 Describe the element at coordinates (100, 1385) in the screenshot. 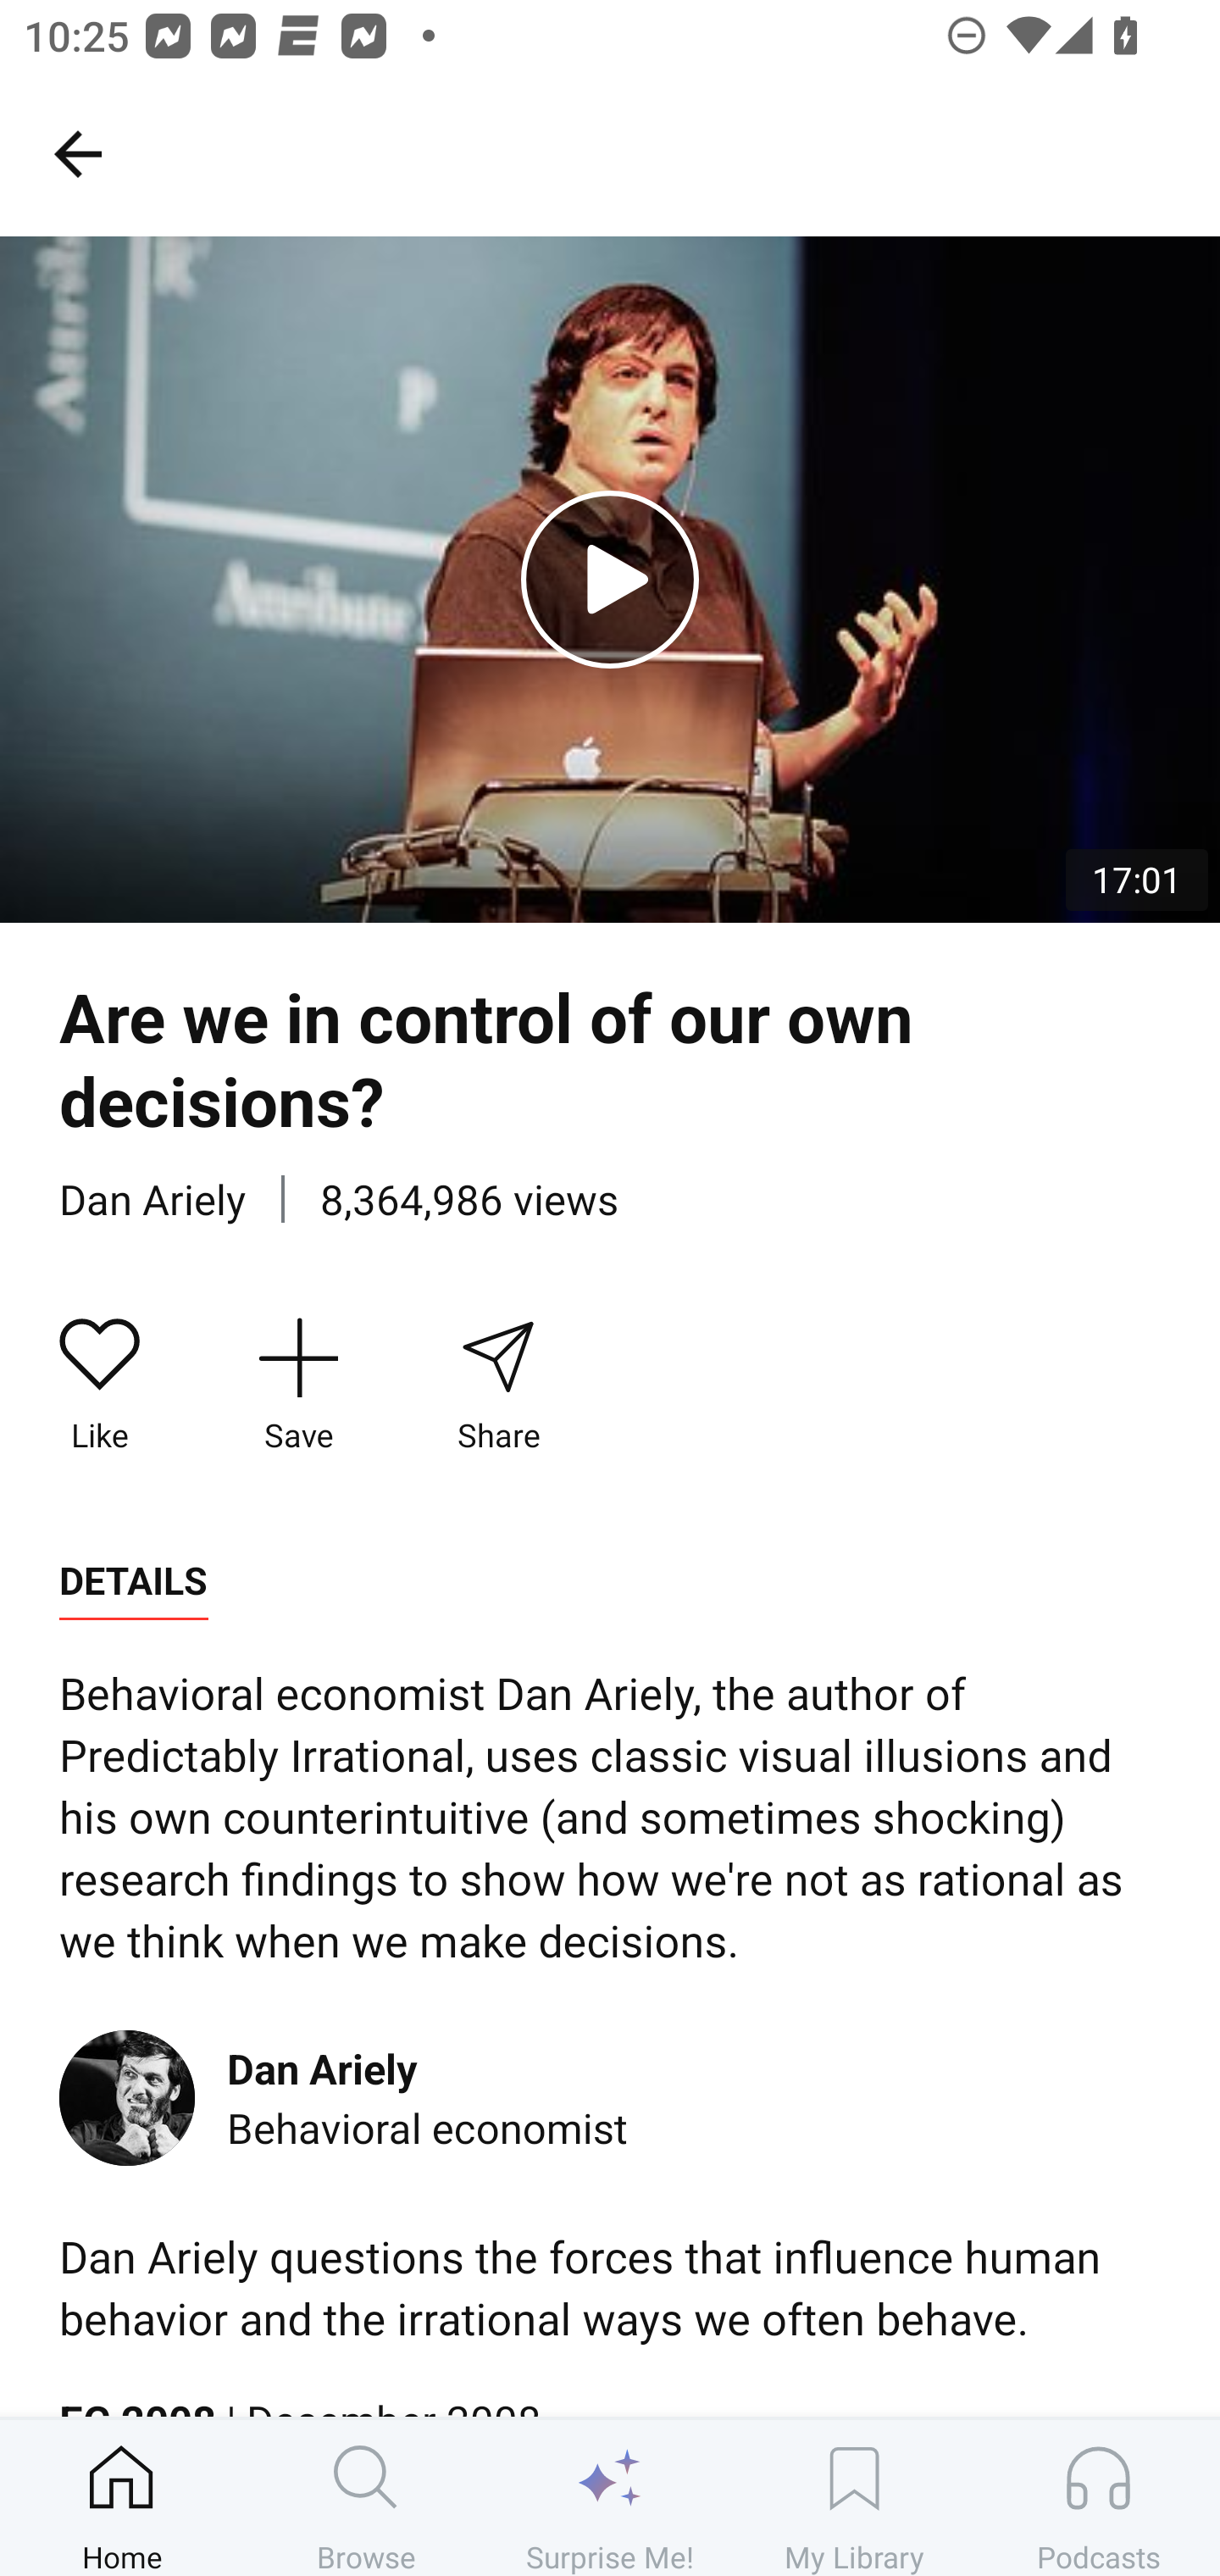

I see `Like` at that location.